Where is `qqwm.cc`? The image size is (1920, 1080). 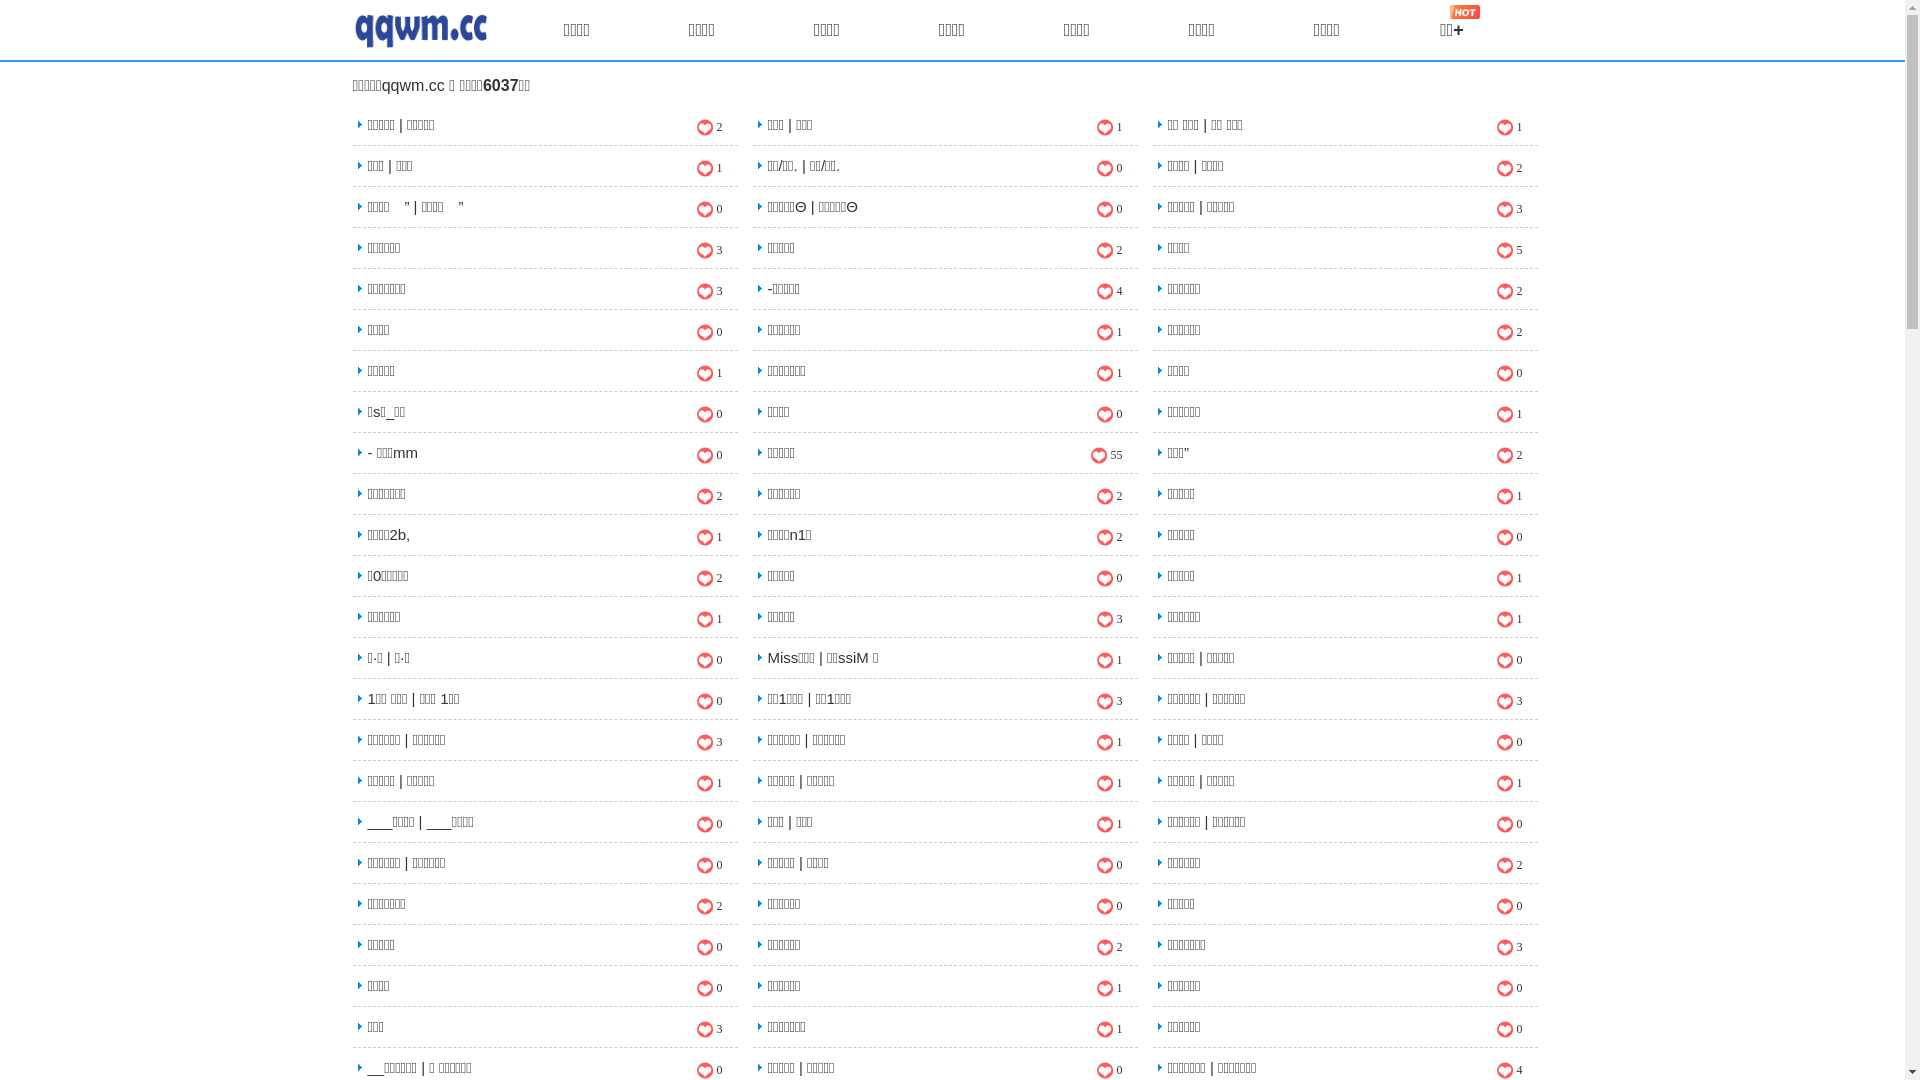
qqwm.cc is located at coordinates (414, 86).